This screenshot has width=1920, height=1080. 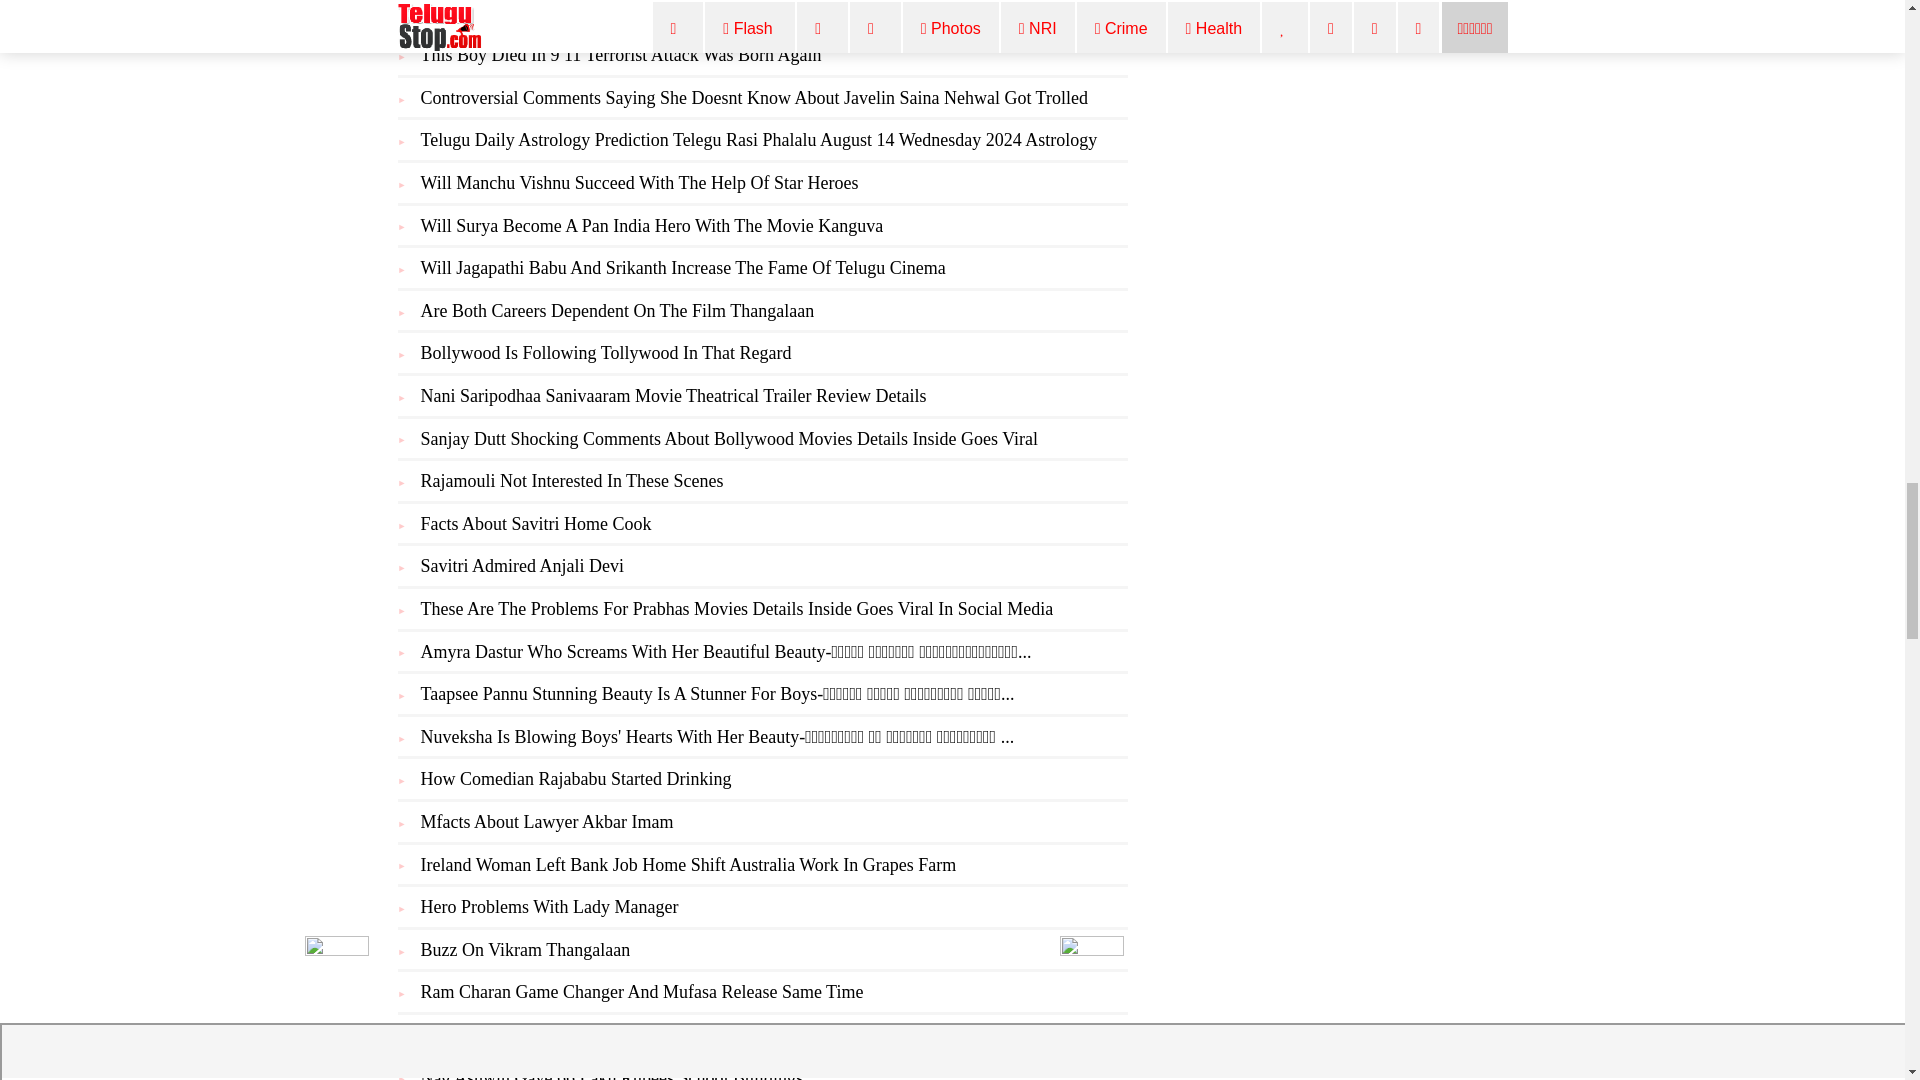 What do you see at coordinates (617, 310) in the screenshot?
I see `Are Both Careers Dependent On The Film Thangalaan` at bounding box center [617, 310].